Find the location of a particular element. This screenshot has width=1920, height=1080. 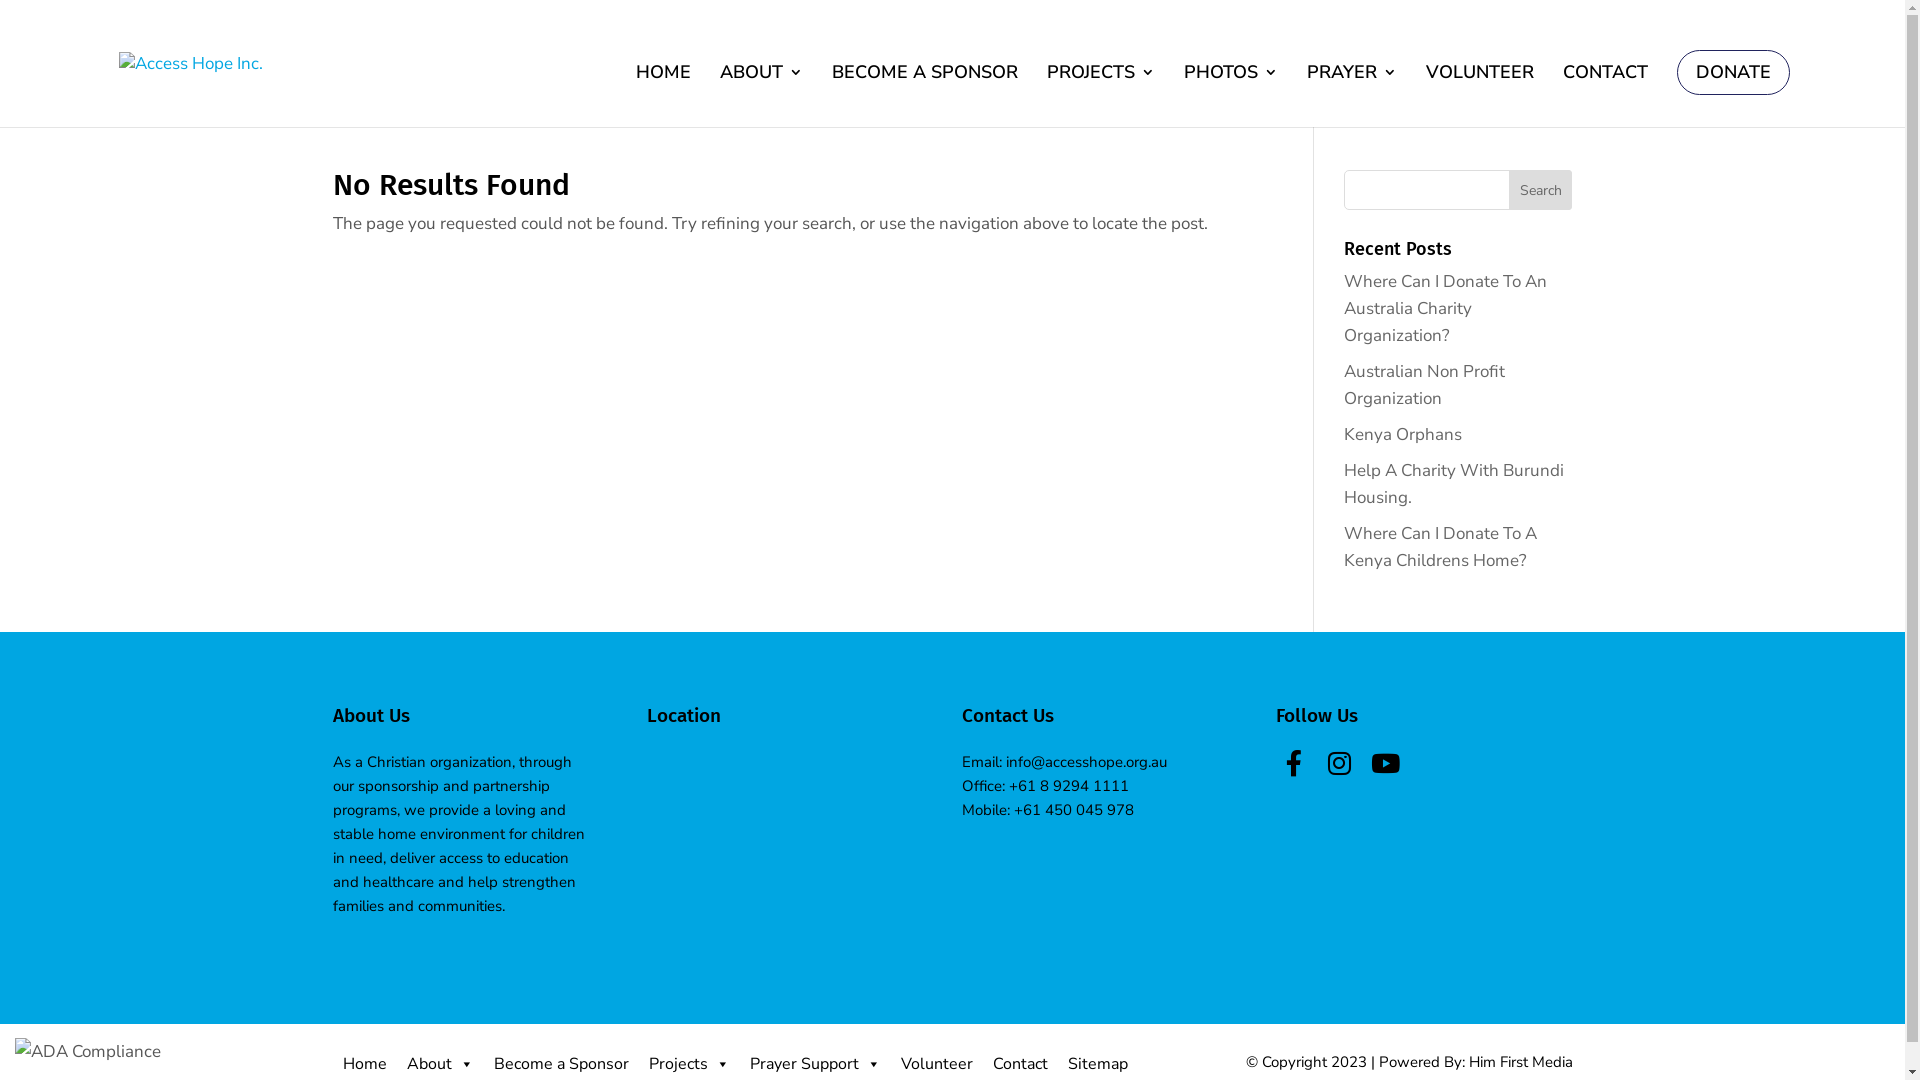

Australian Non Profit Organization is located at coordinates (1424, 385).